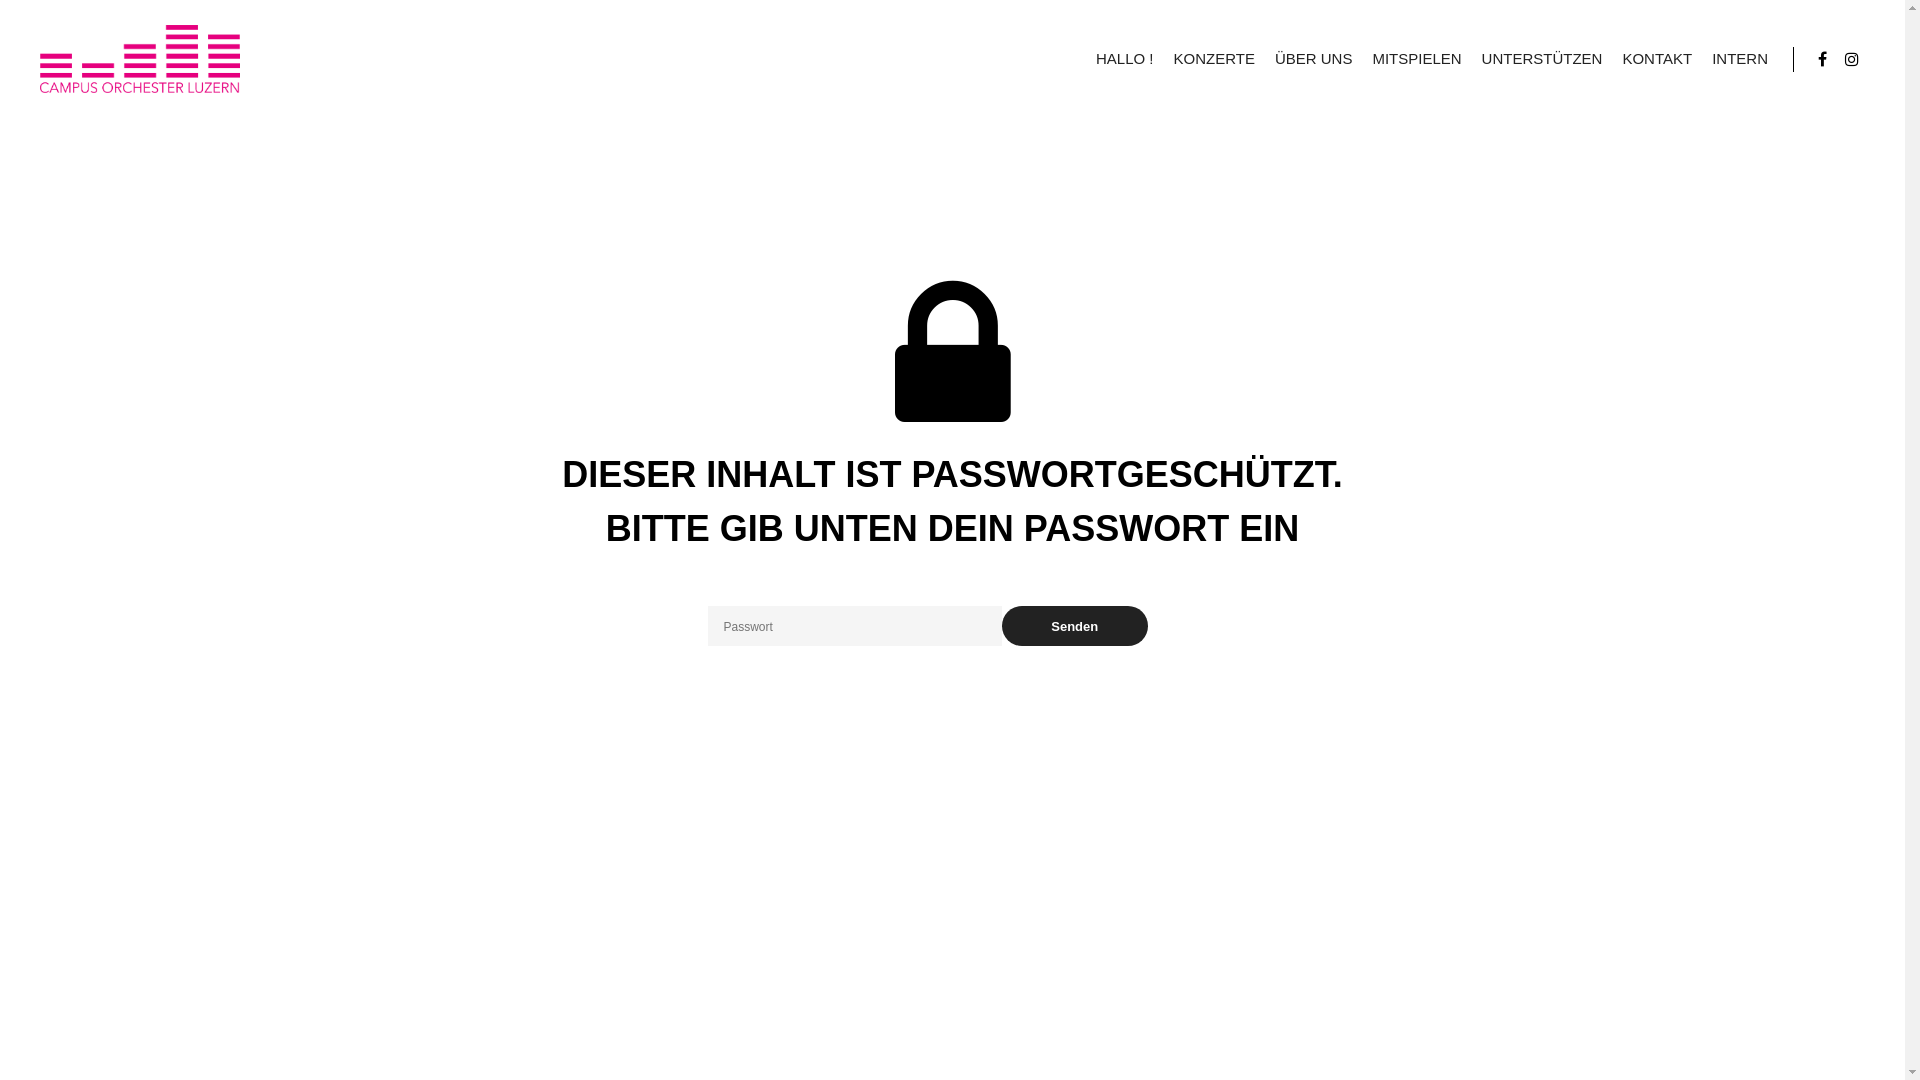 This screenshot has width=1920, height=1080. What do you see at coordinates (1416, 59) in the screenshot?
I see `MITSPIELEN` at bounding box center [1416, 59].